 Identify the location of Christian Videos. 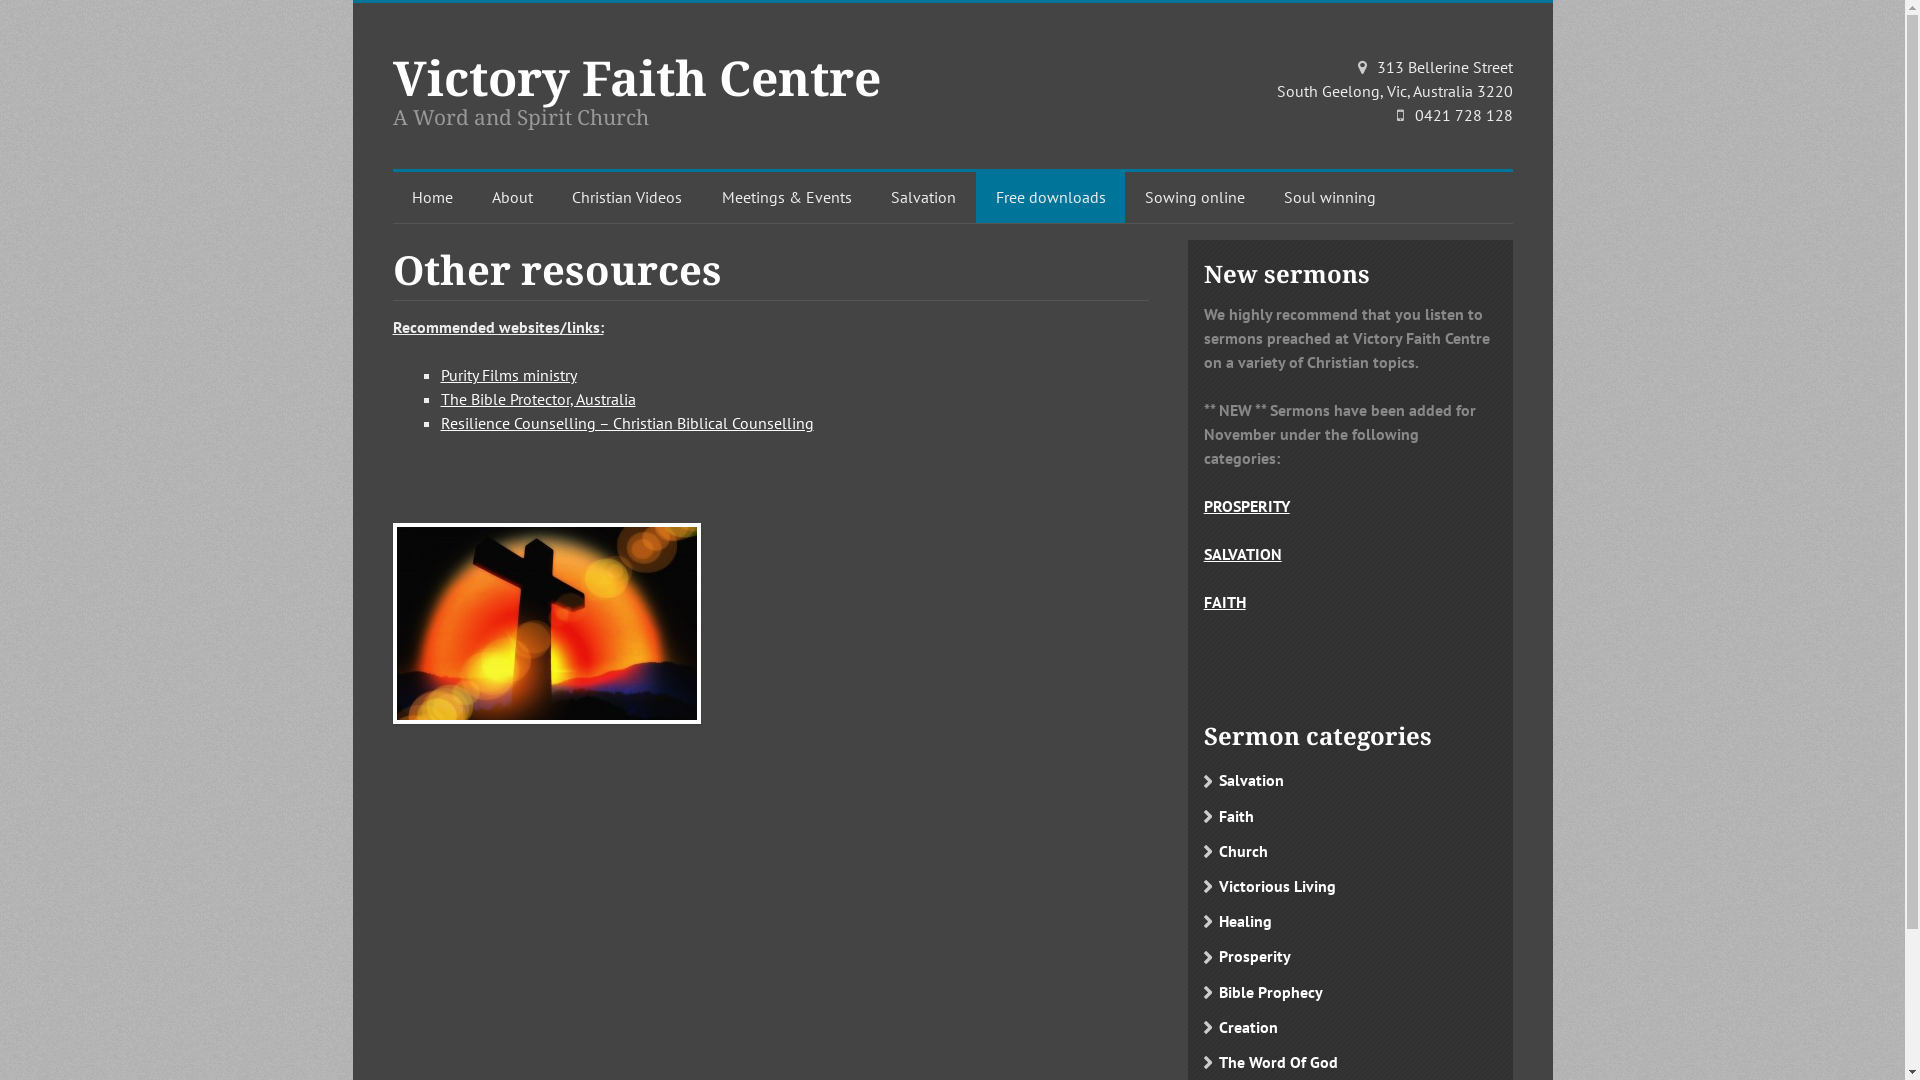
(627, 198).